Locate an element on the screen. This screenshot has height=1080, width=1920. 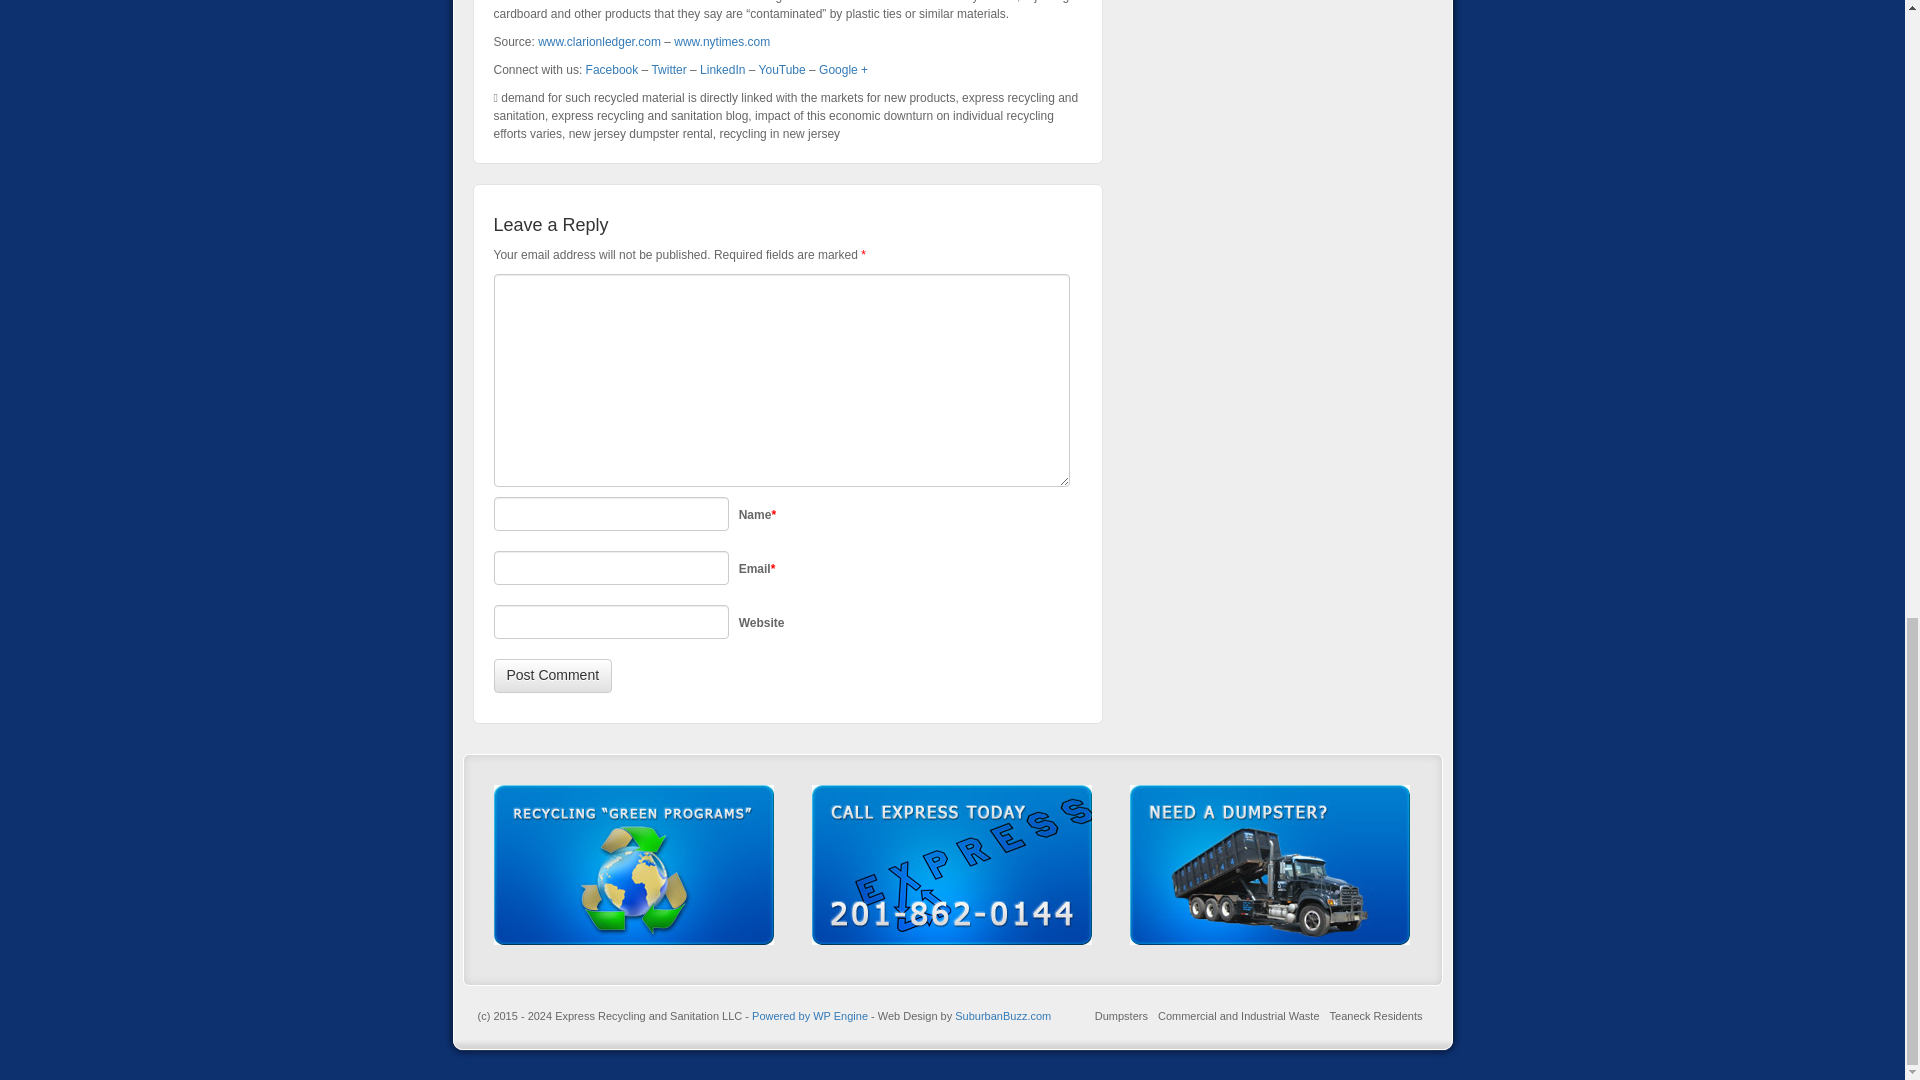
Post Comment is located at coordinates (552, 676).